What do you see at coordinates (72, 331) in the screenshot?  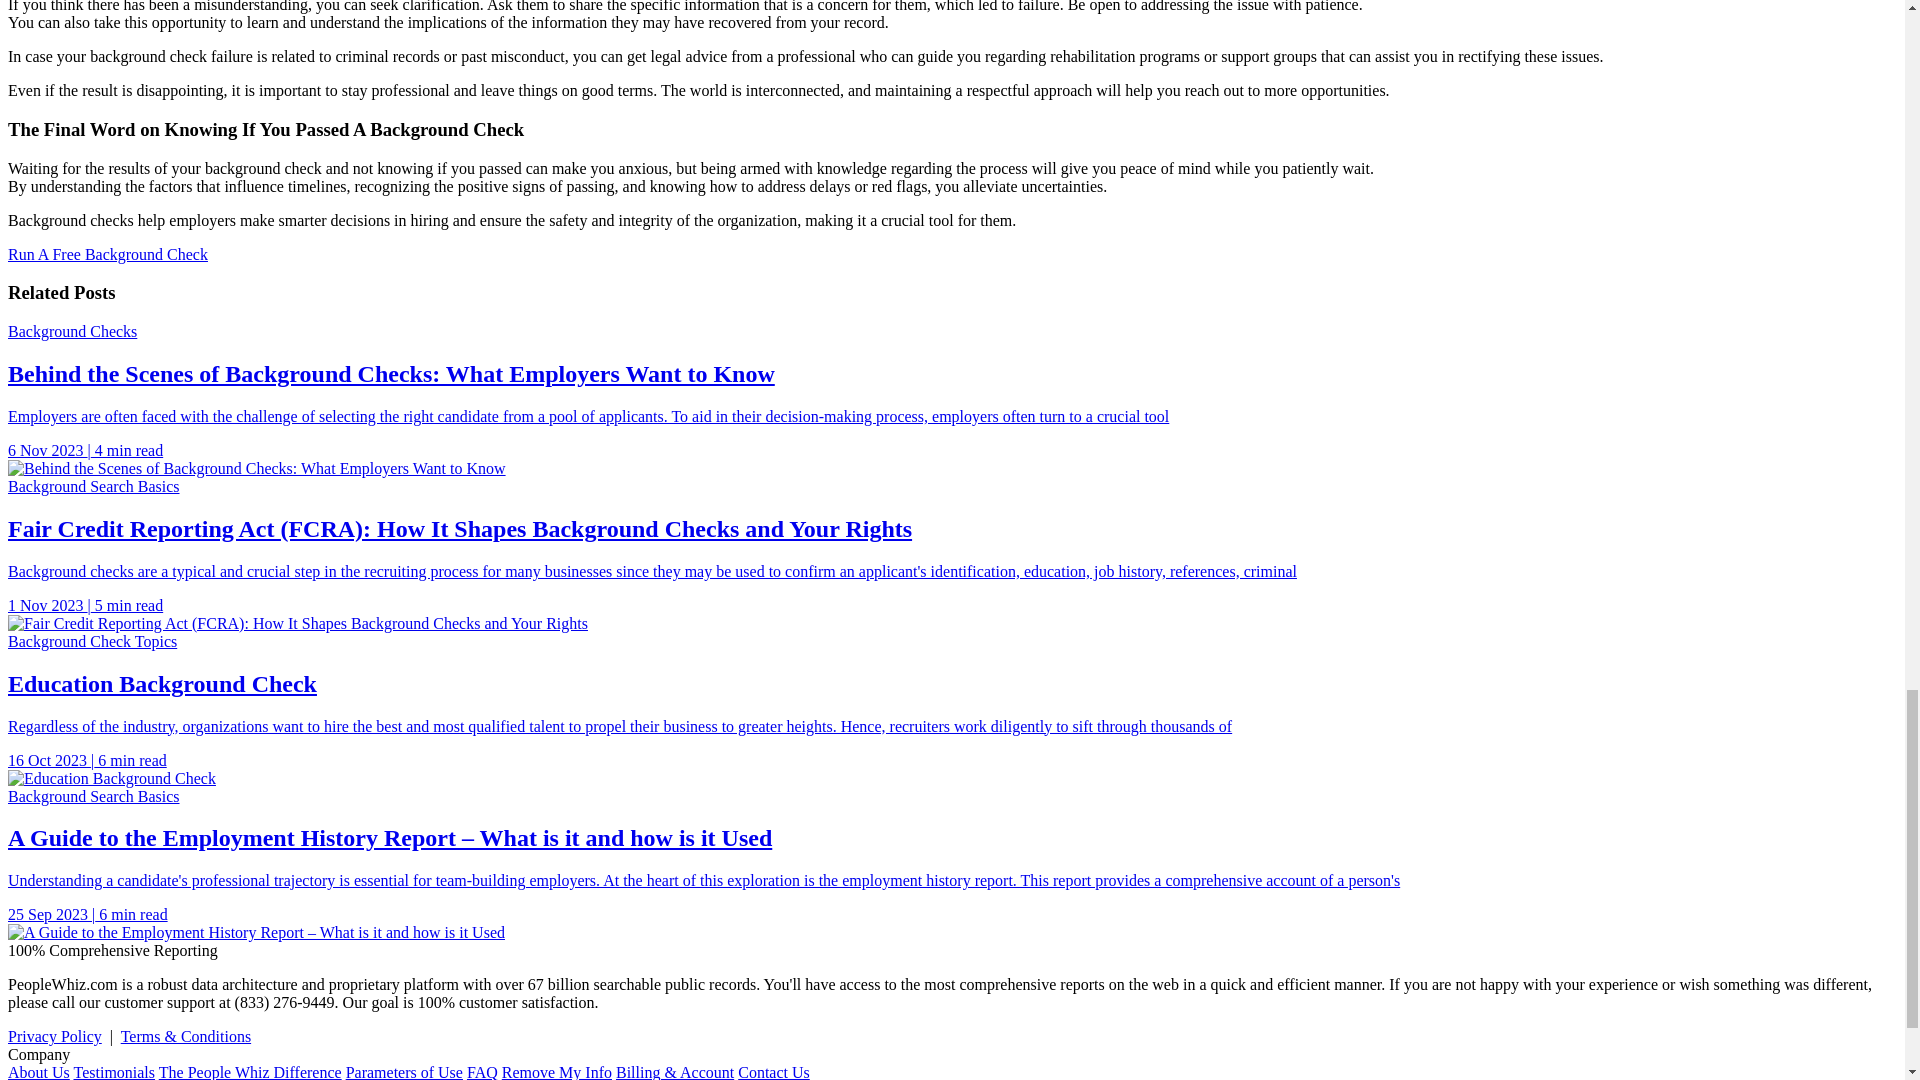 I see `Background Checks` at bounding box center [72, 331].